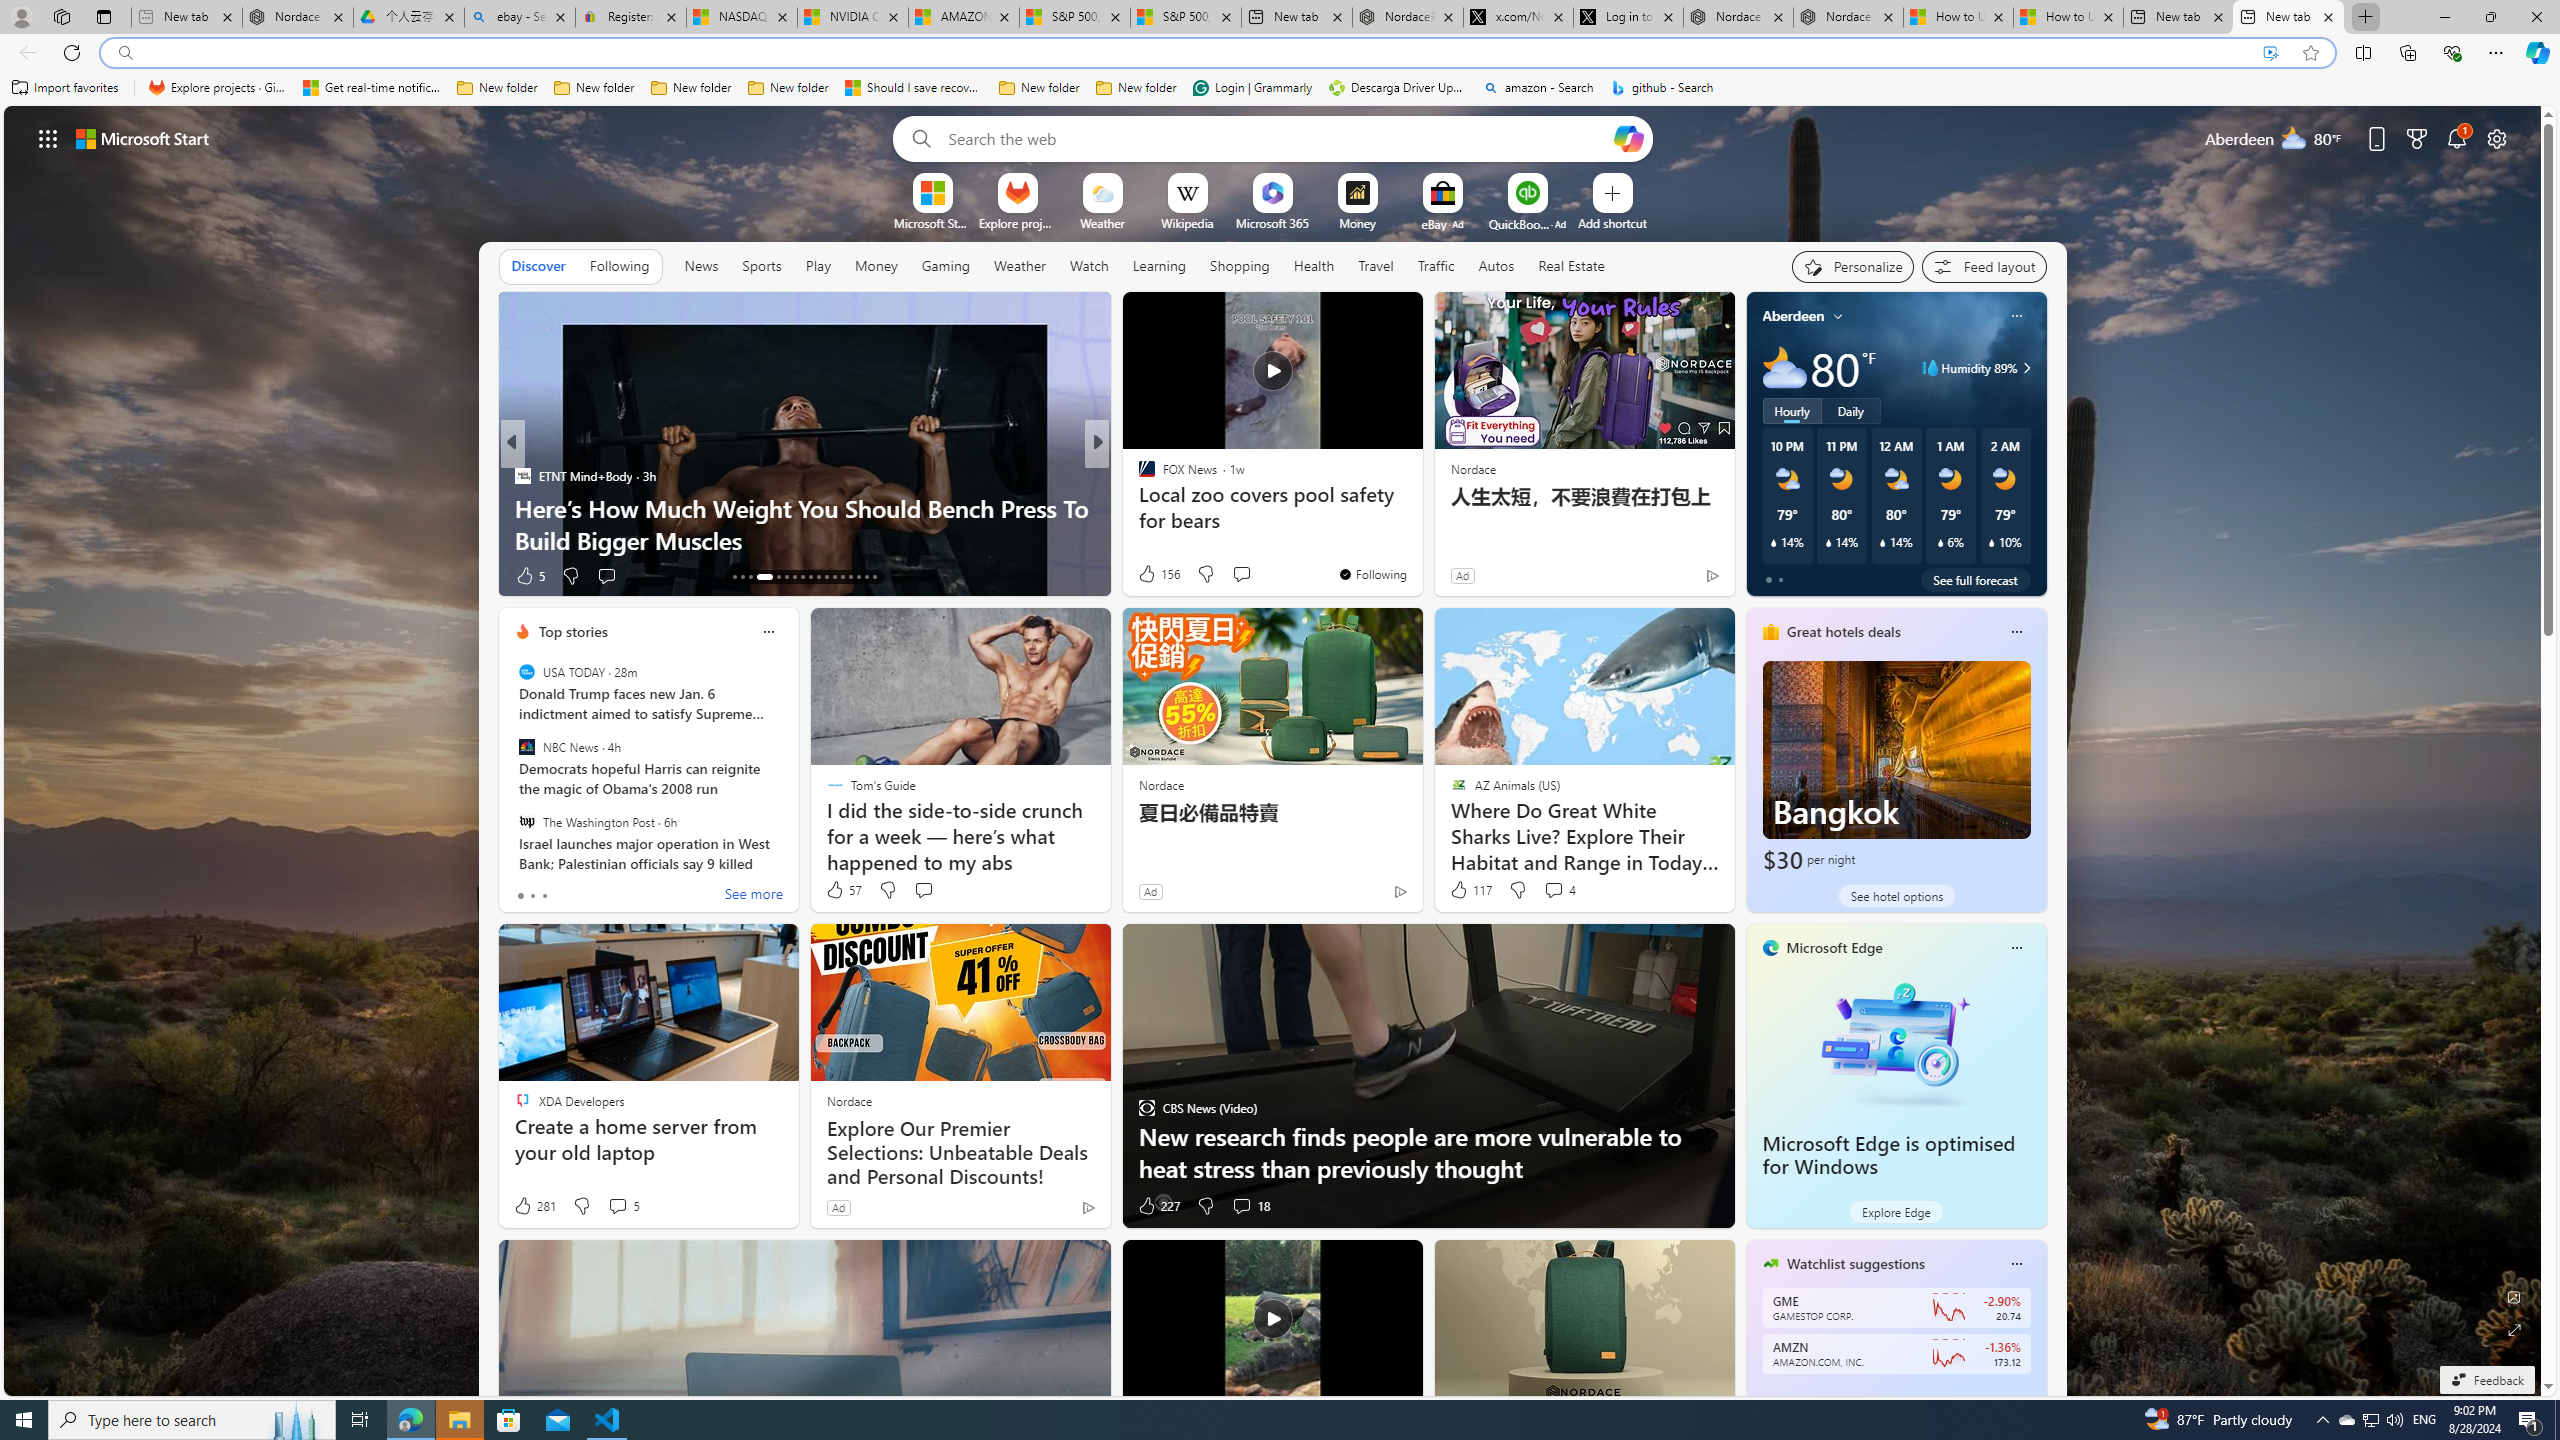 This screenshot has width=2560, height=1440. What do you see at coordinates (1844, 632) in the screenshot?
I see `Great hotels deals` at bounding box center [1844, 632].